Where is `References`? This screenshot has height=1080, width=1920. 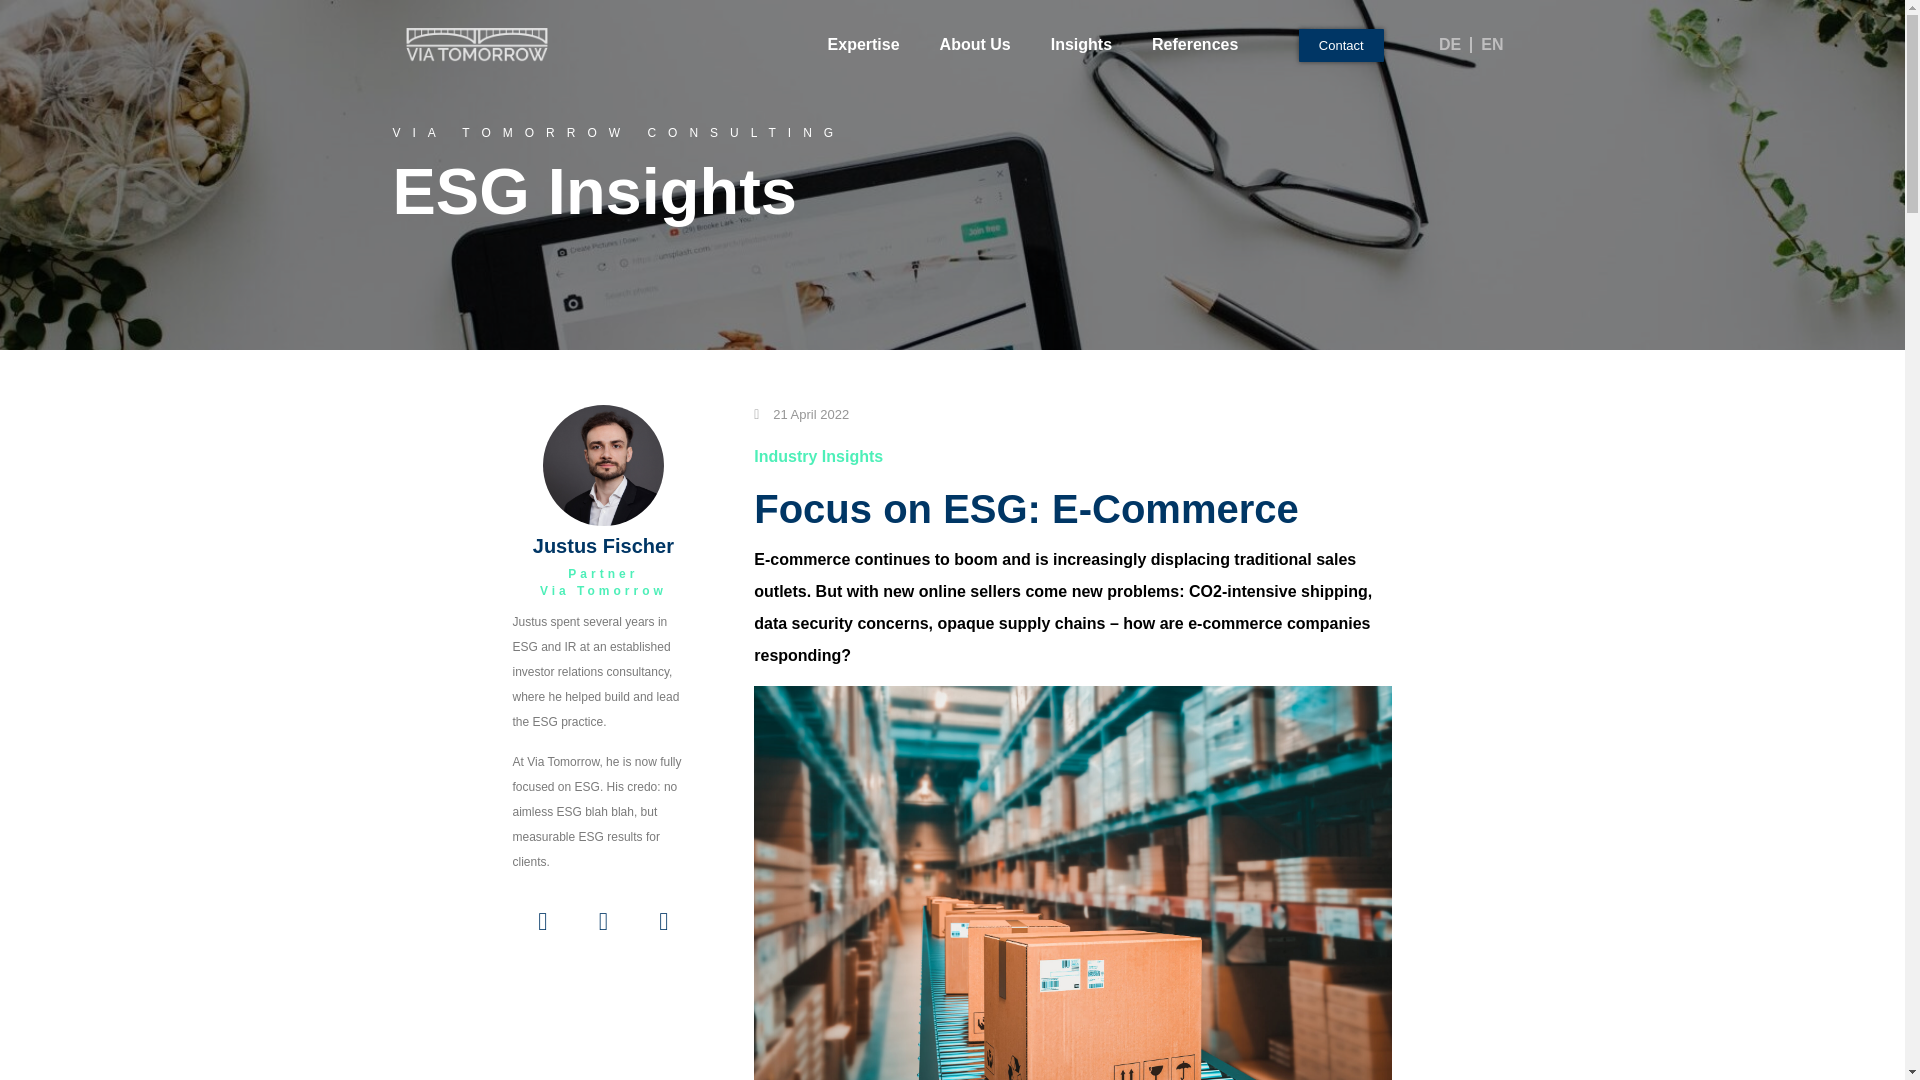 References is located at coordinates (1194, 14).